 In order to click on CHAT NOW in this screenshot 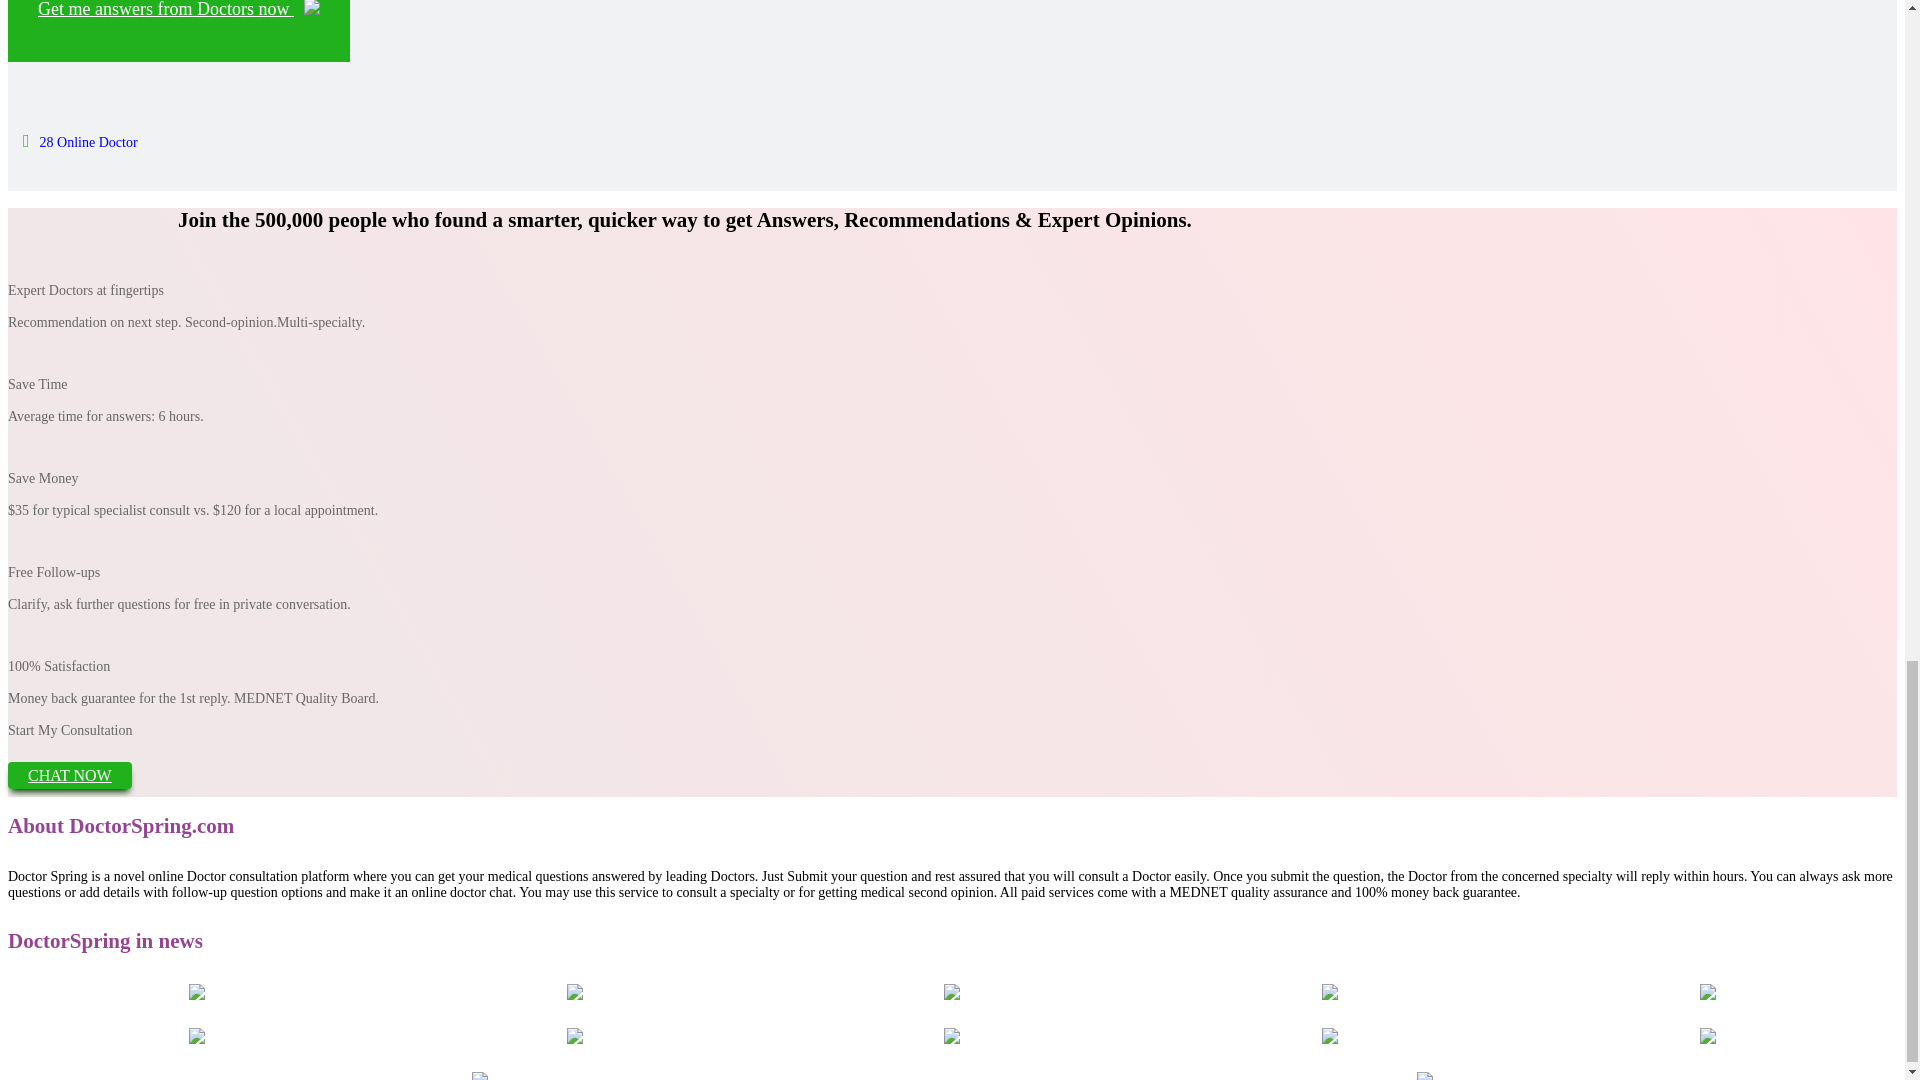, I will do `click(70, 776)`.